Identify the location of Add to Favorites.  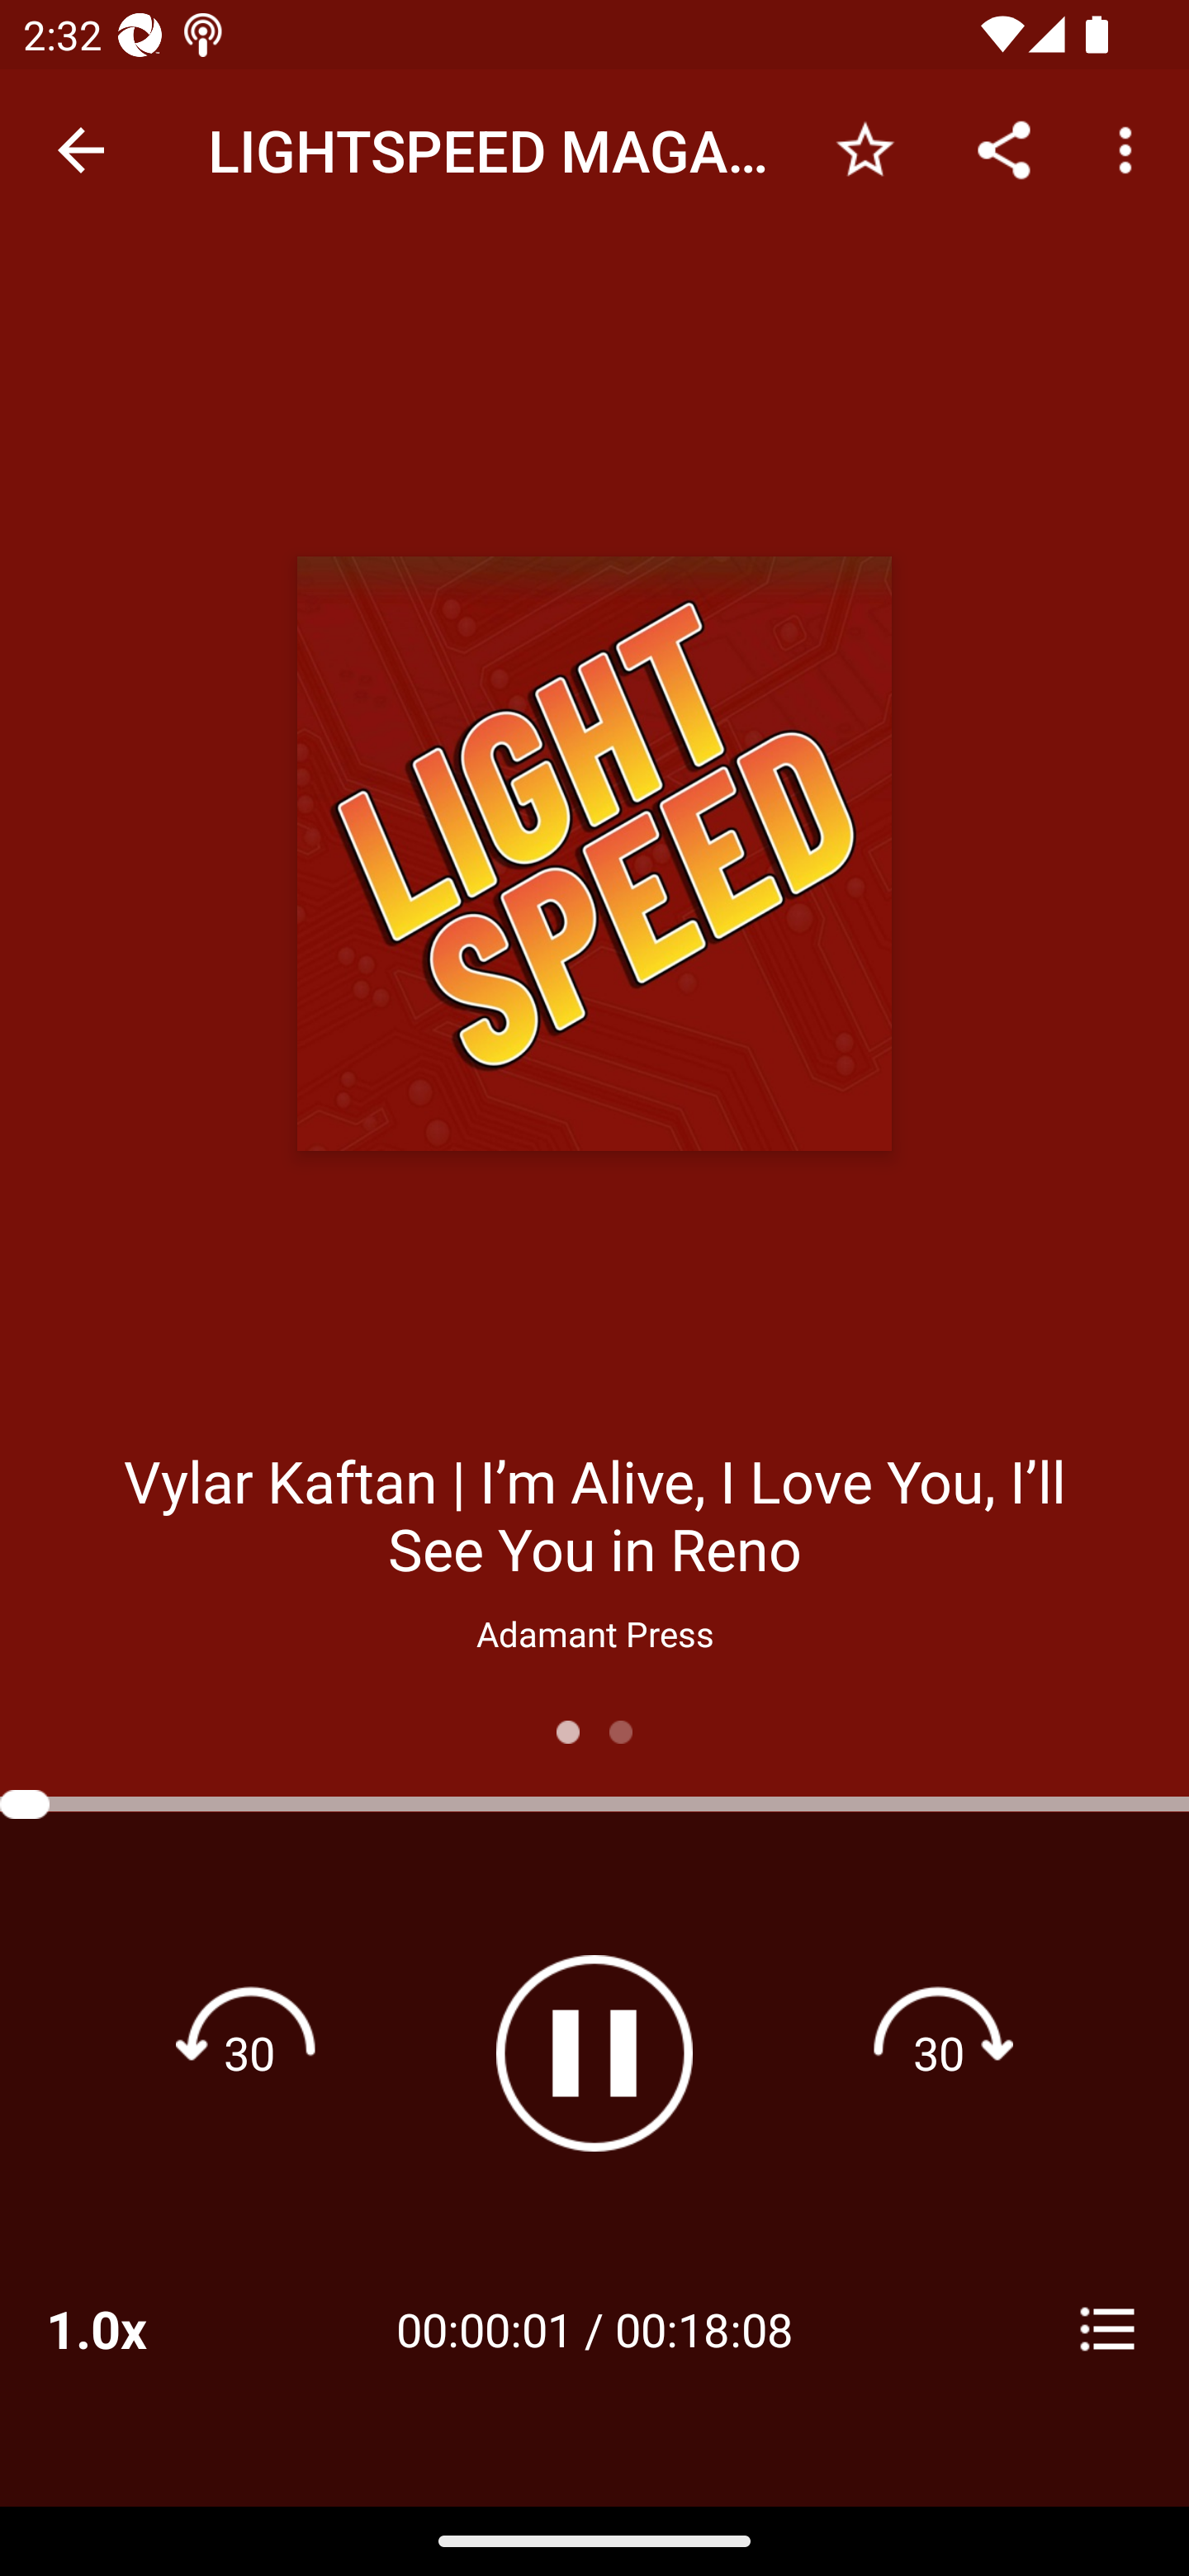
(865, 149).